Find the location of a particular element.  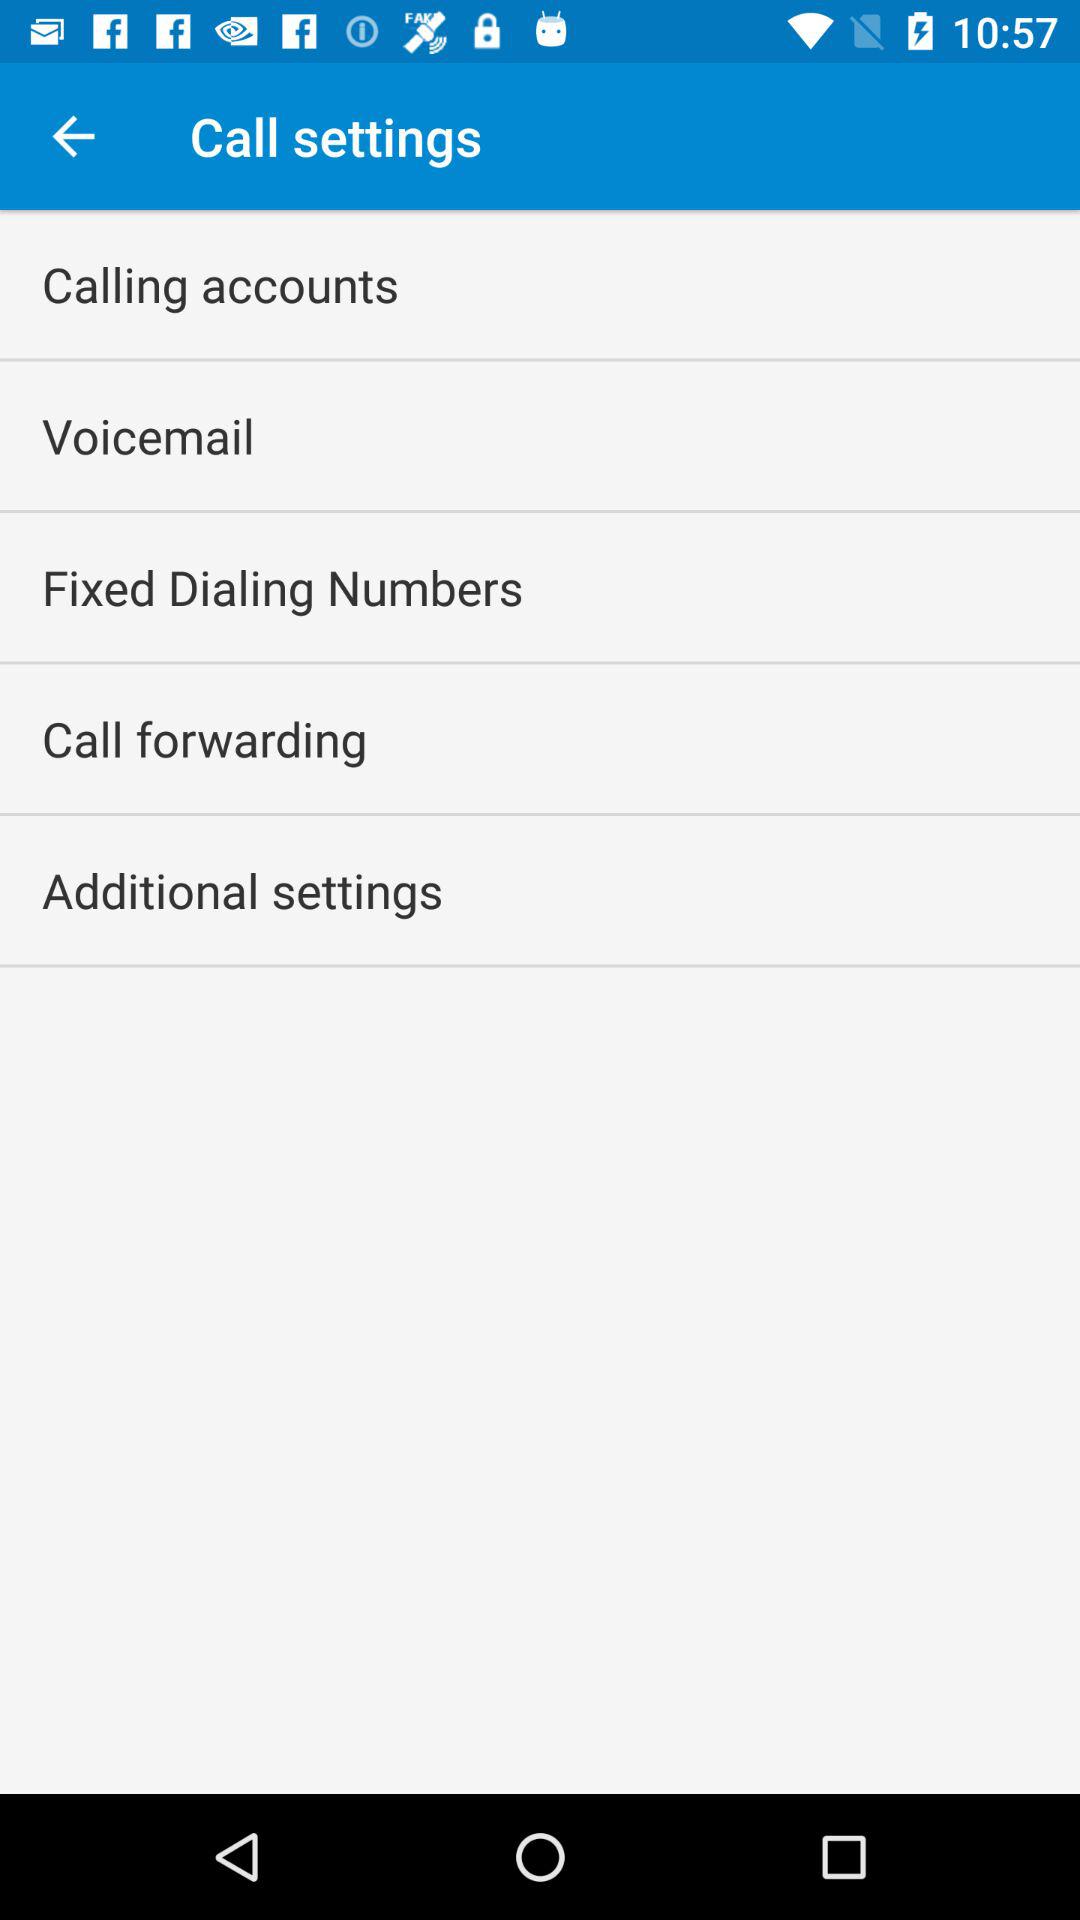

turn off call forwarding icon is located at coordinates (204, 738).